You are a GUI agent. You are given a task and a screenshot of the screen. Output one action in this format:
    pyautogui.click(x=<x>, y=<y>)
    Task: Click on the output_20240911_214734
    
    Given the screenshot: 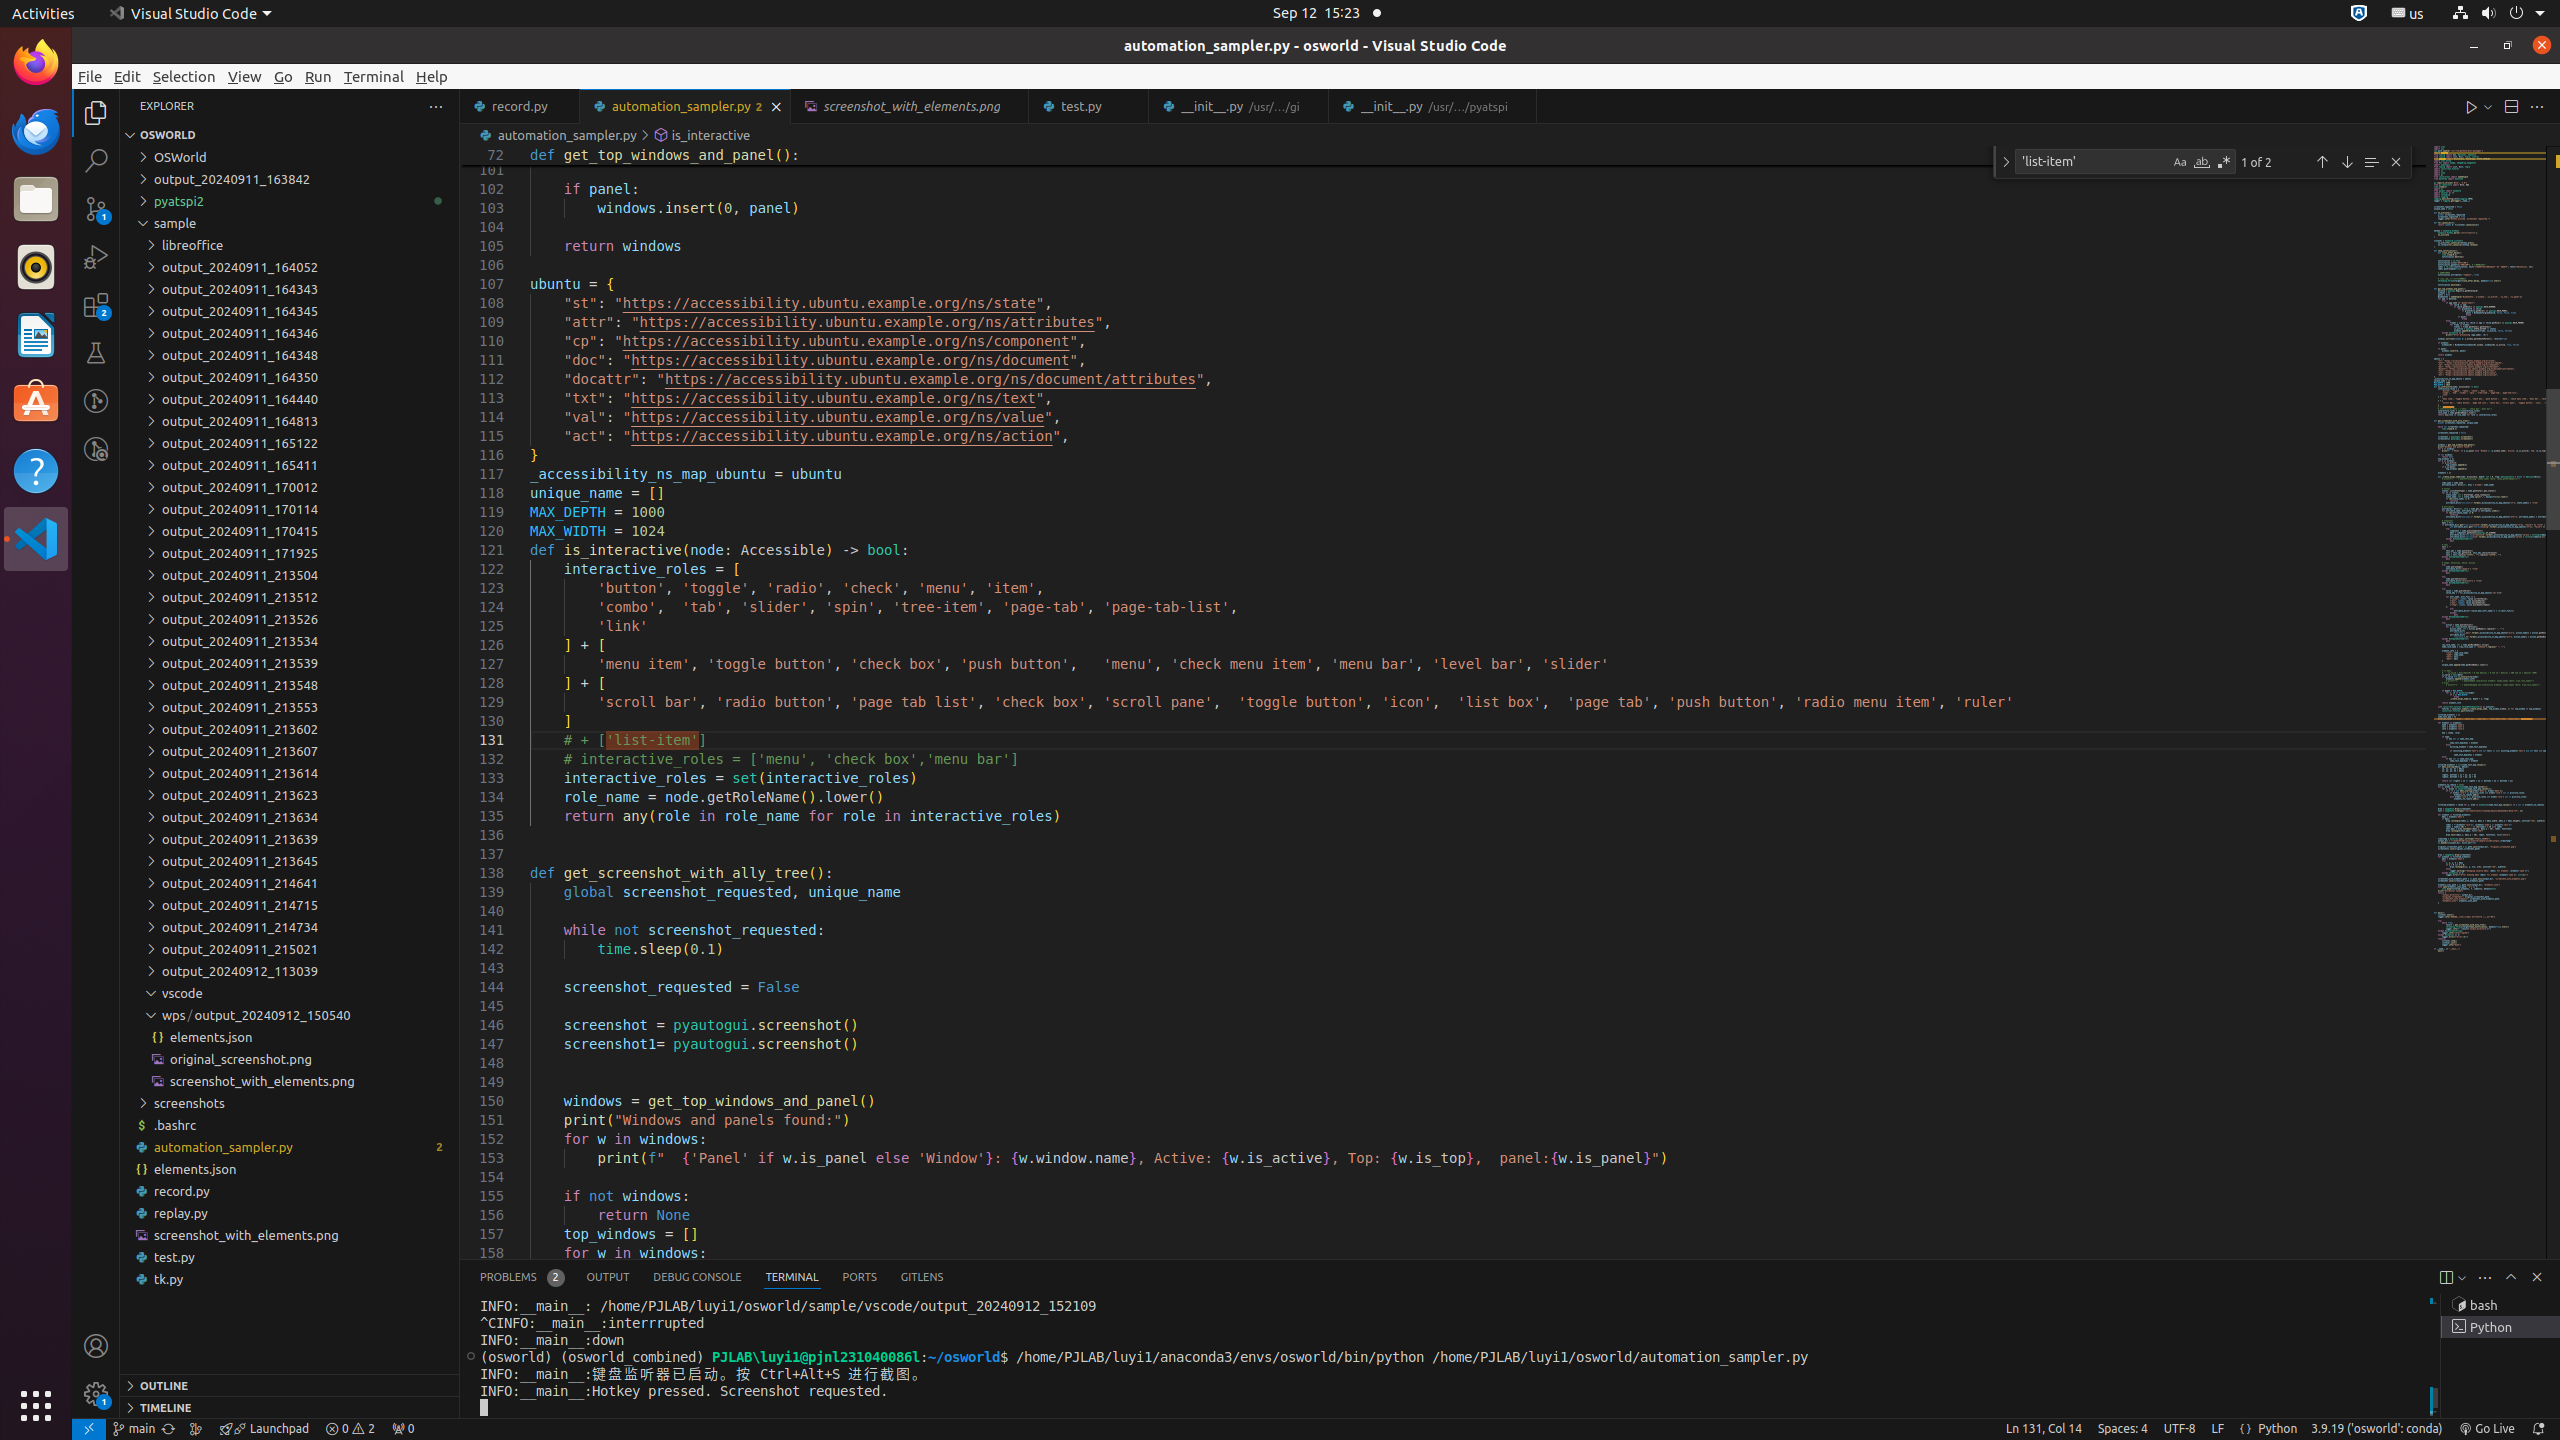 What is the action you would take?
    pyautogui.click(x=290, y=927)
    